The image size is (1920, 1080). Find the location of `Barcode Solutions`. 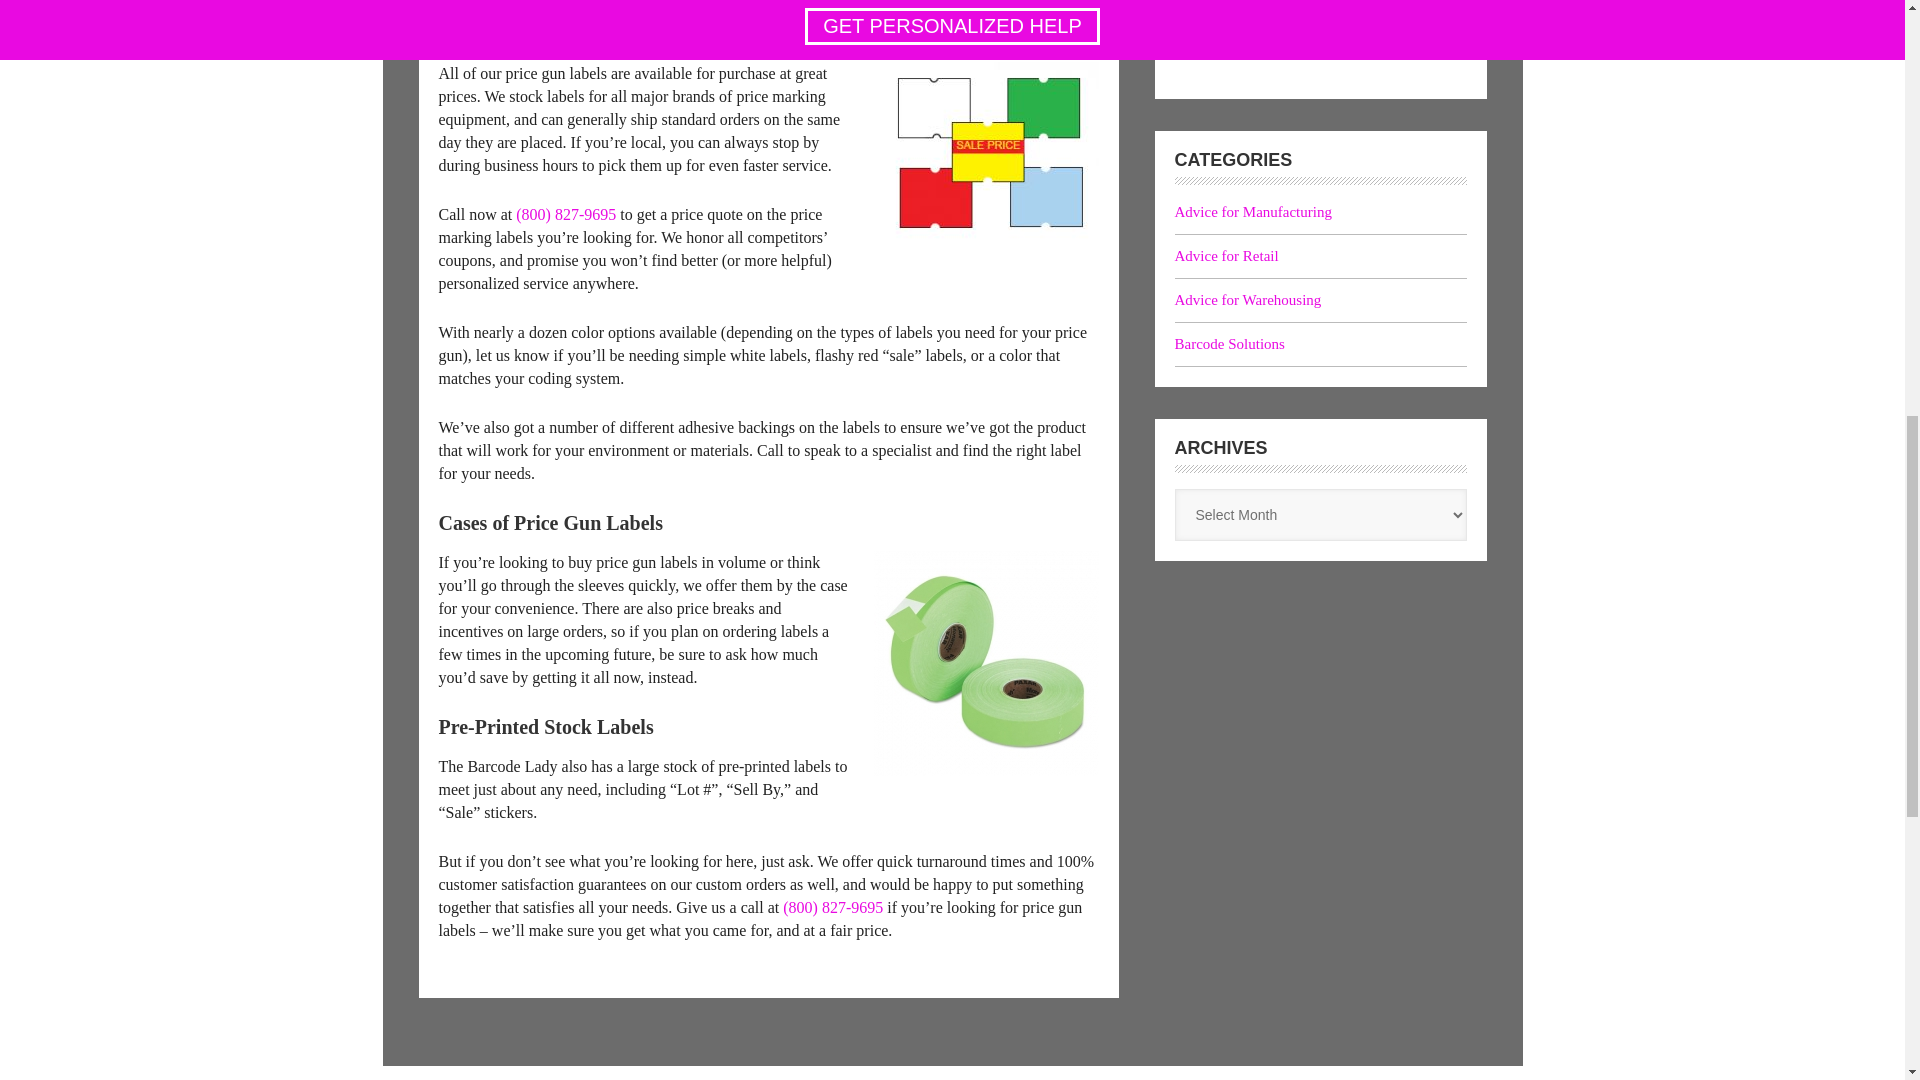

Barcode Solutions is located at coordinates (1228, 344).